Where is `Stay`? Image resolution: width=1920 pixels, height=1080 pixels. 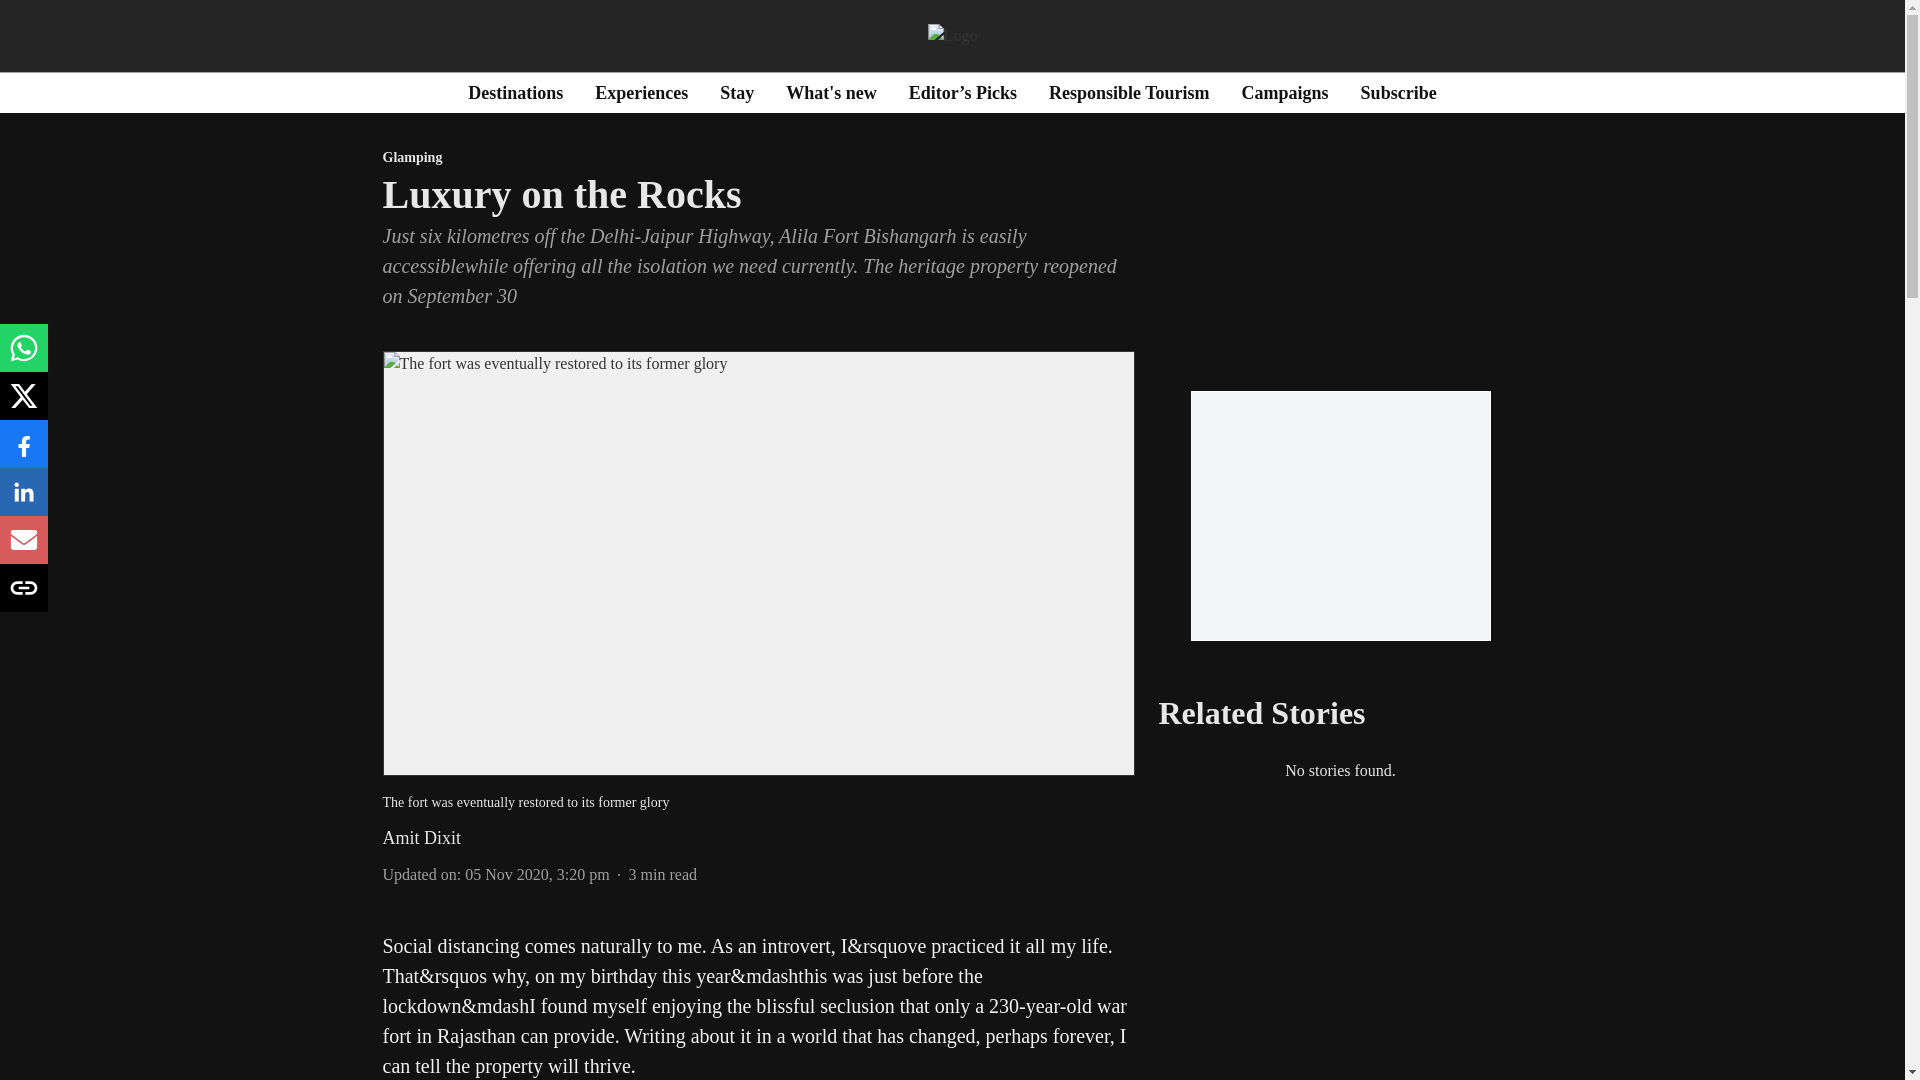
Stay is located at coordinates (737, 92).